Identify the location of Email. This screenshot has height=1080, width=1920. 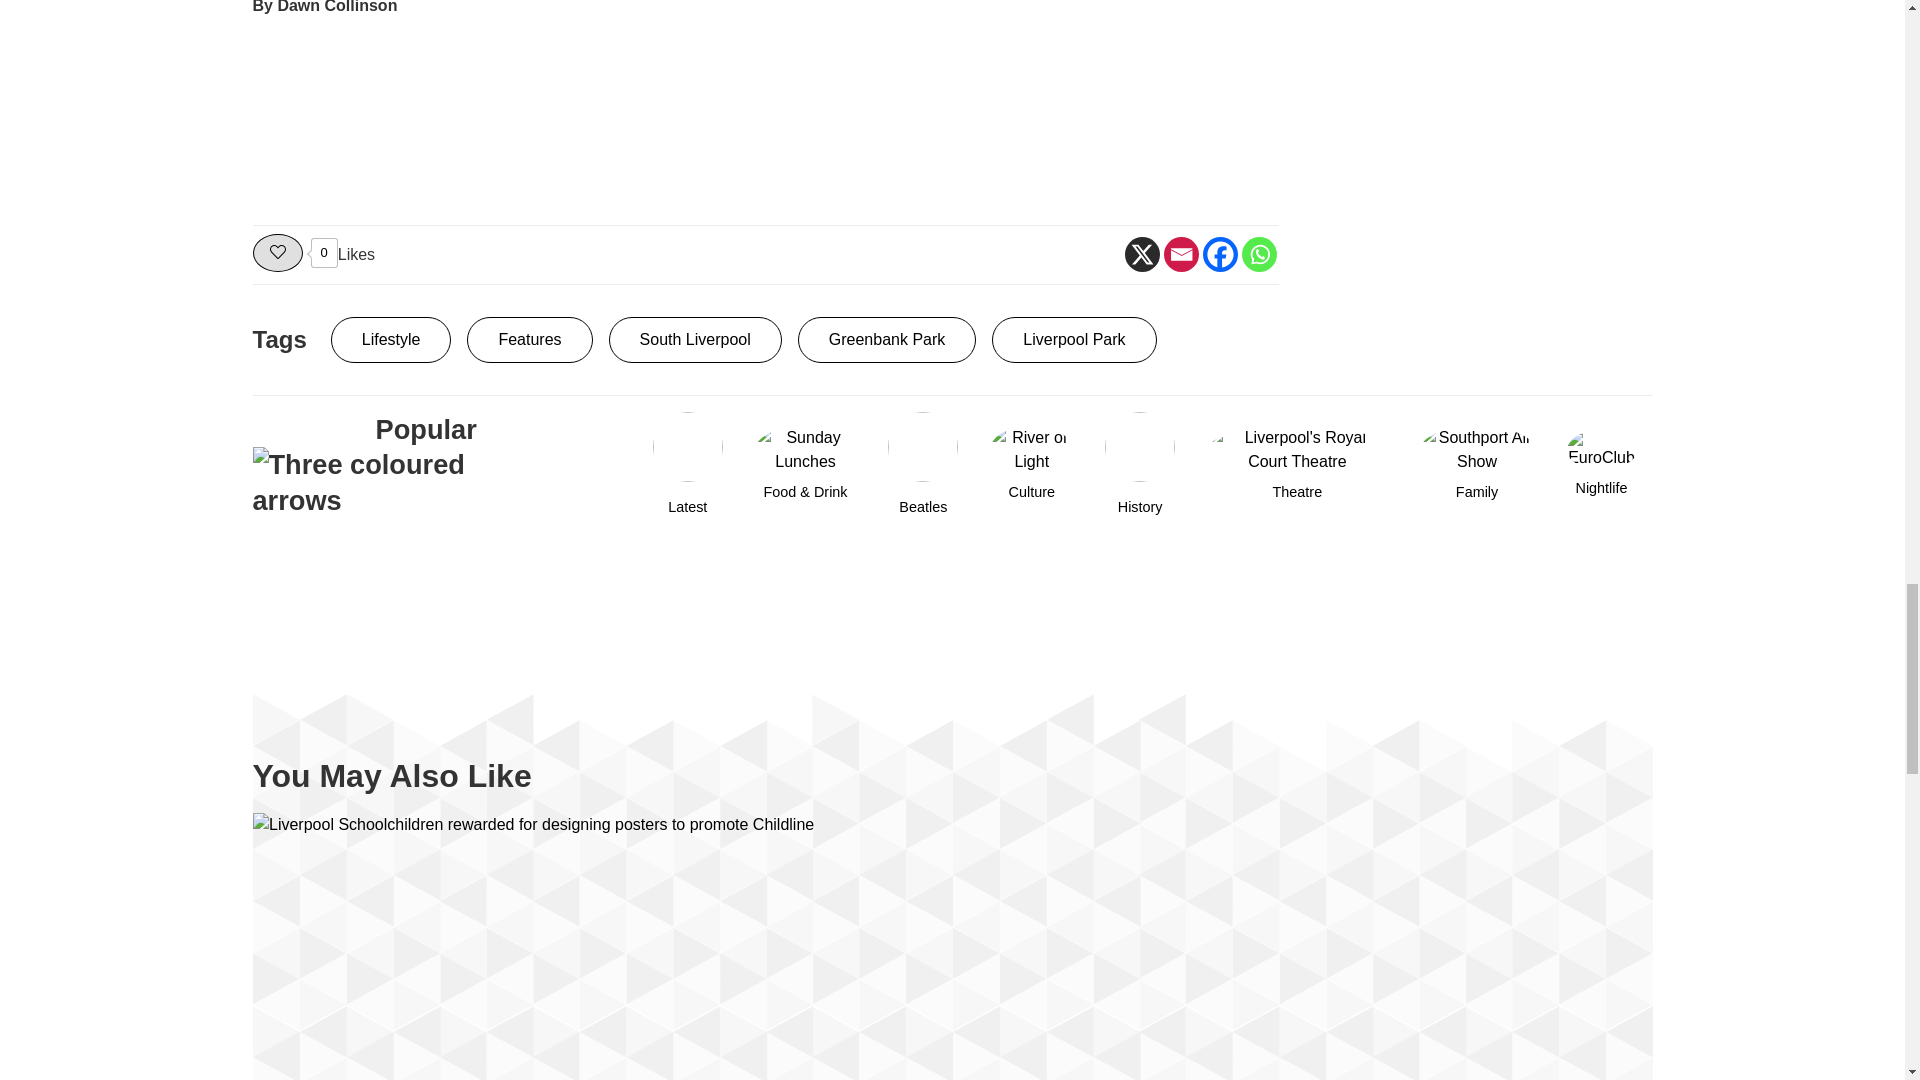
(1180, 254).